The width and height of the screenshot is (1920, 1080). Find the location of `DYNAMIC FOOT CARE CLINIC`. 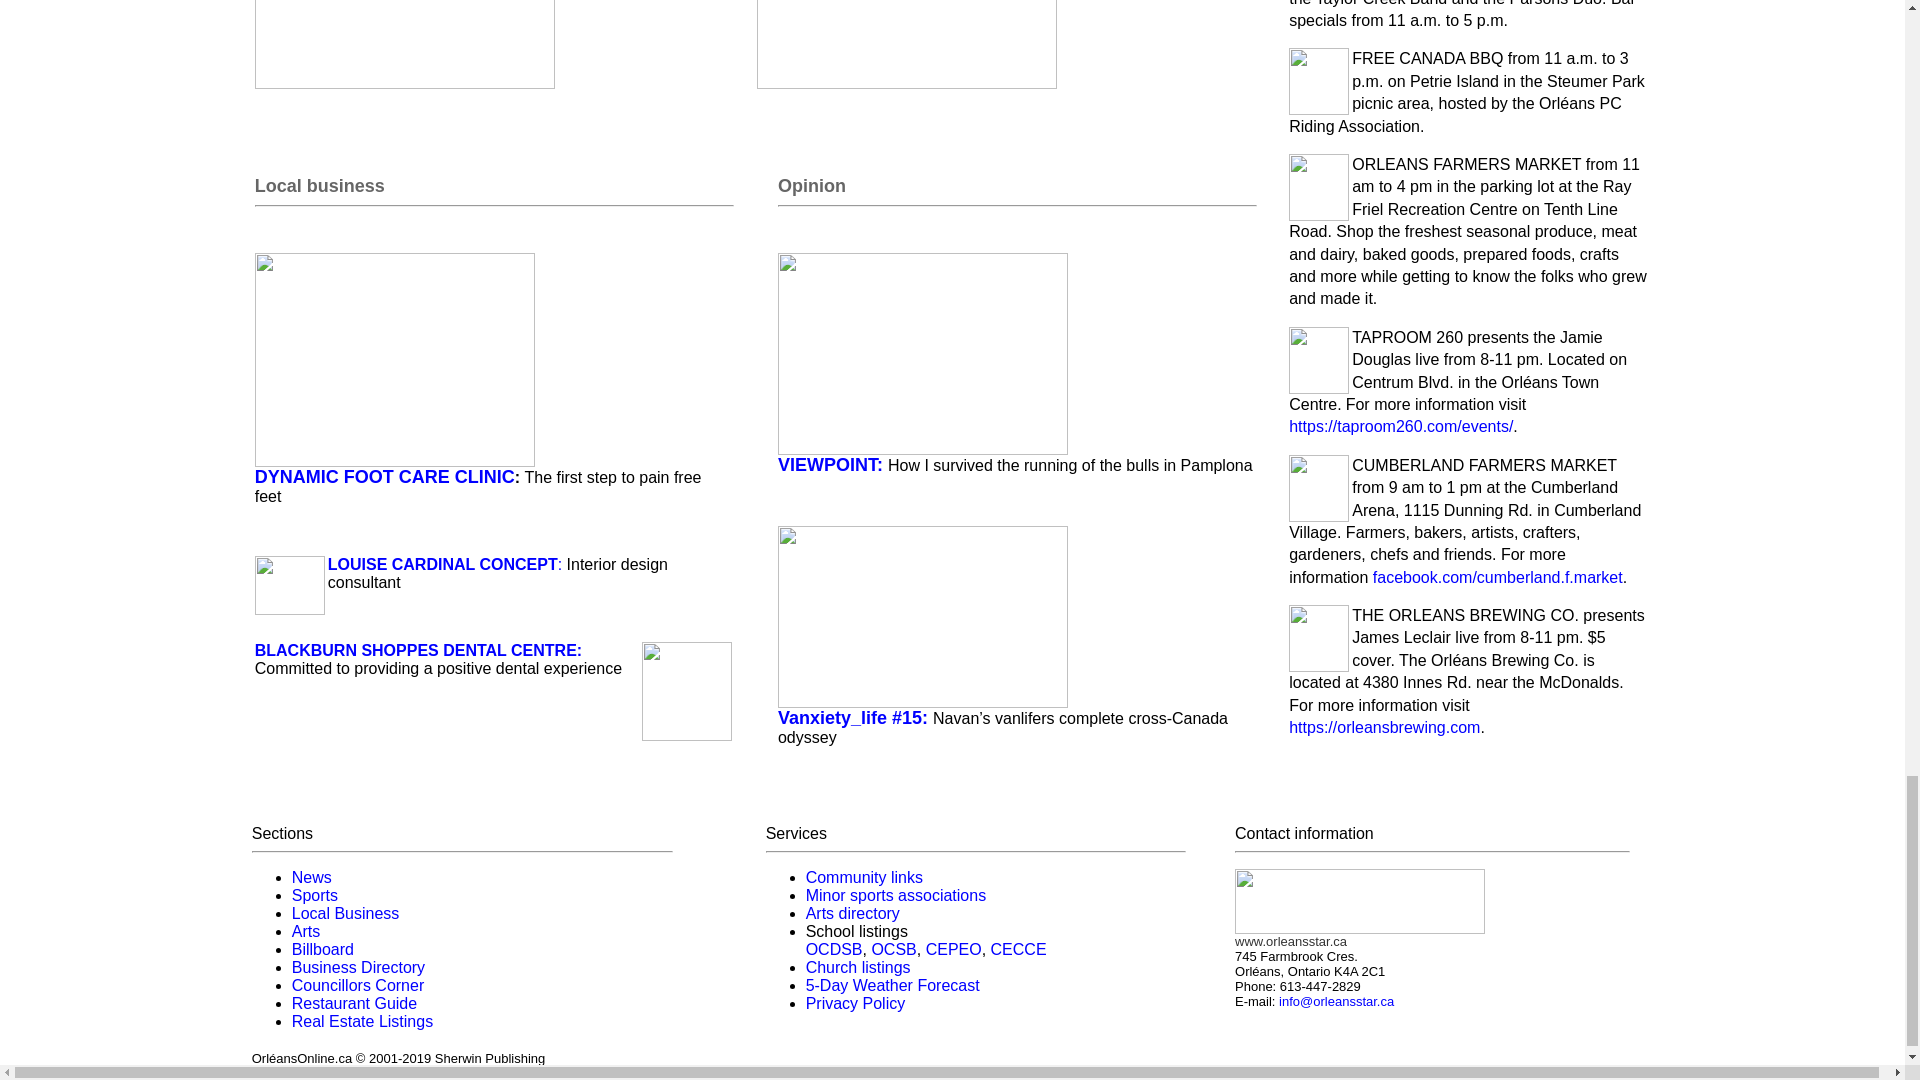

DYNAMIC FOOT CARE CLINIC is located at coordinates (384, 476).